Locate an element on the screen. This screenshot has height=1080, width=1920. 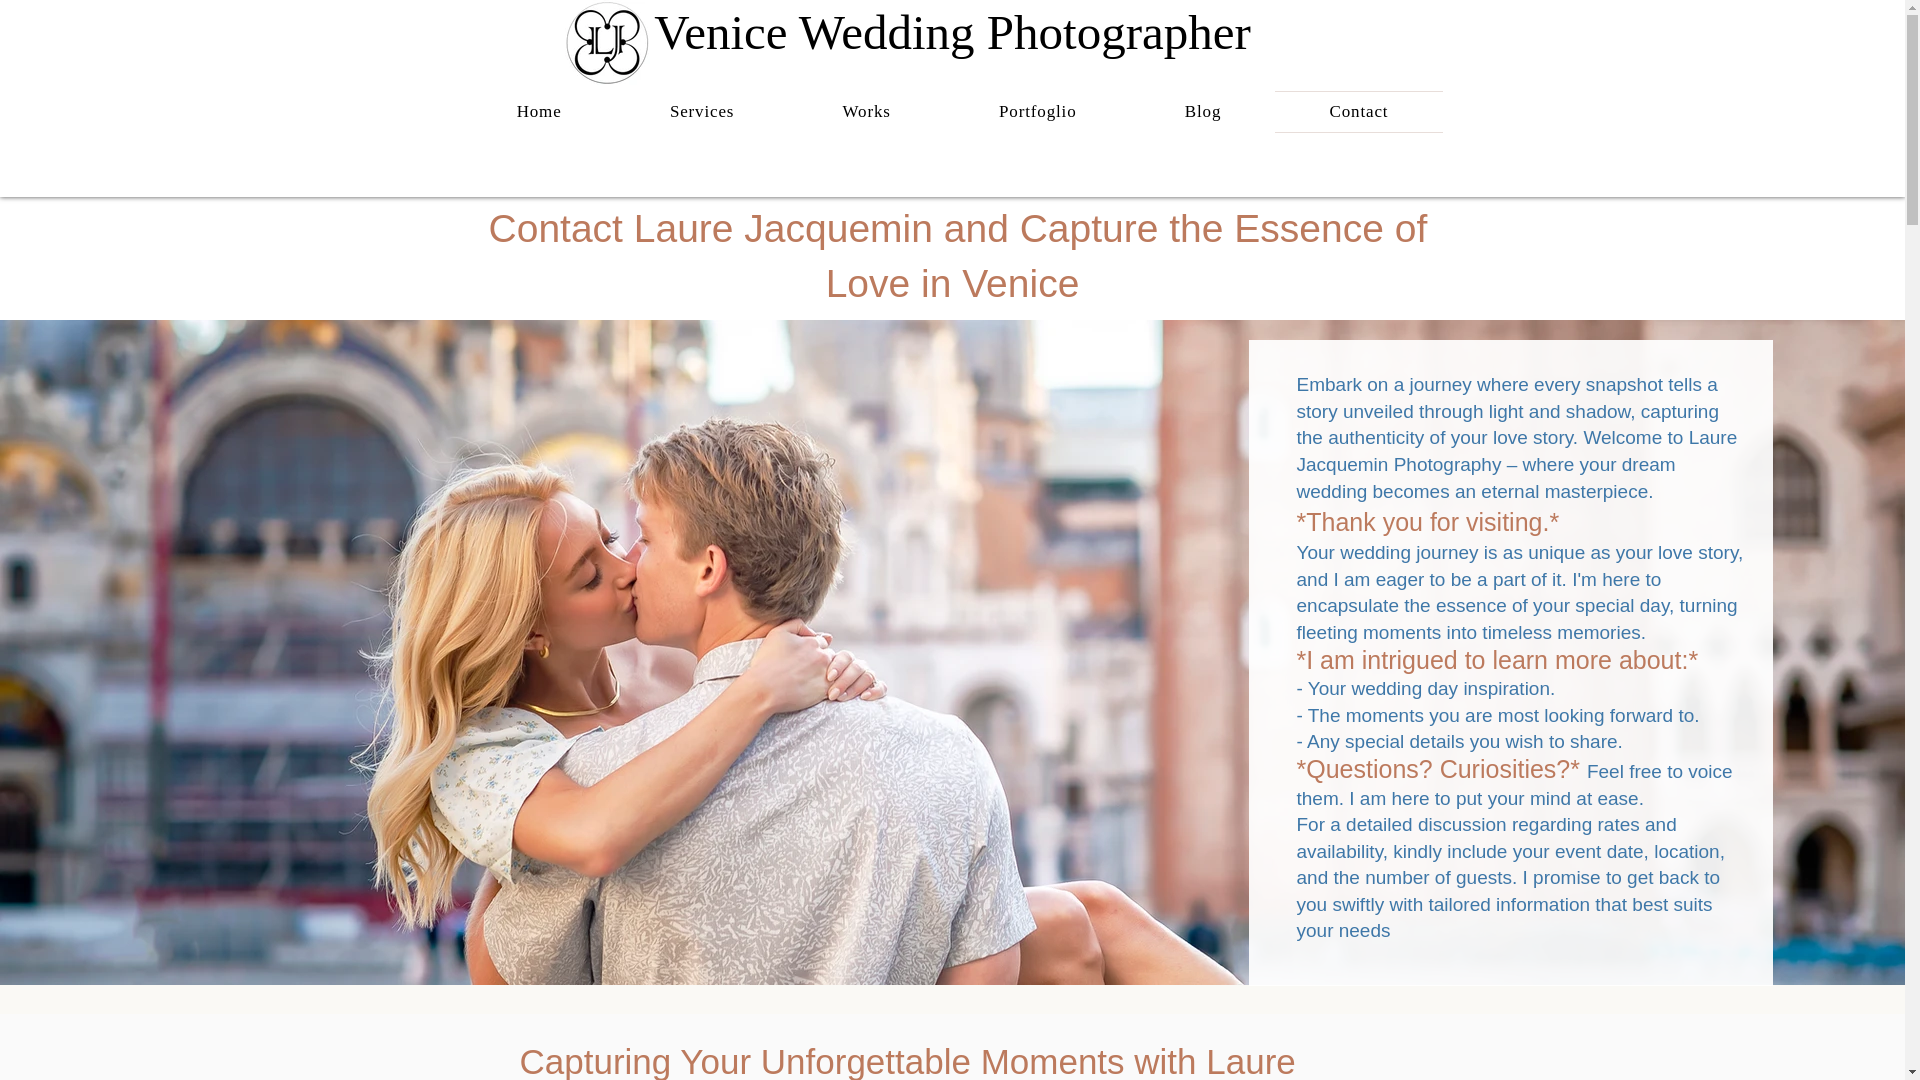
Blog is located at coordinates (1203, 111).